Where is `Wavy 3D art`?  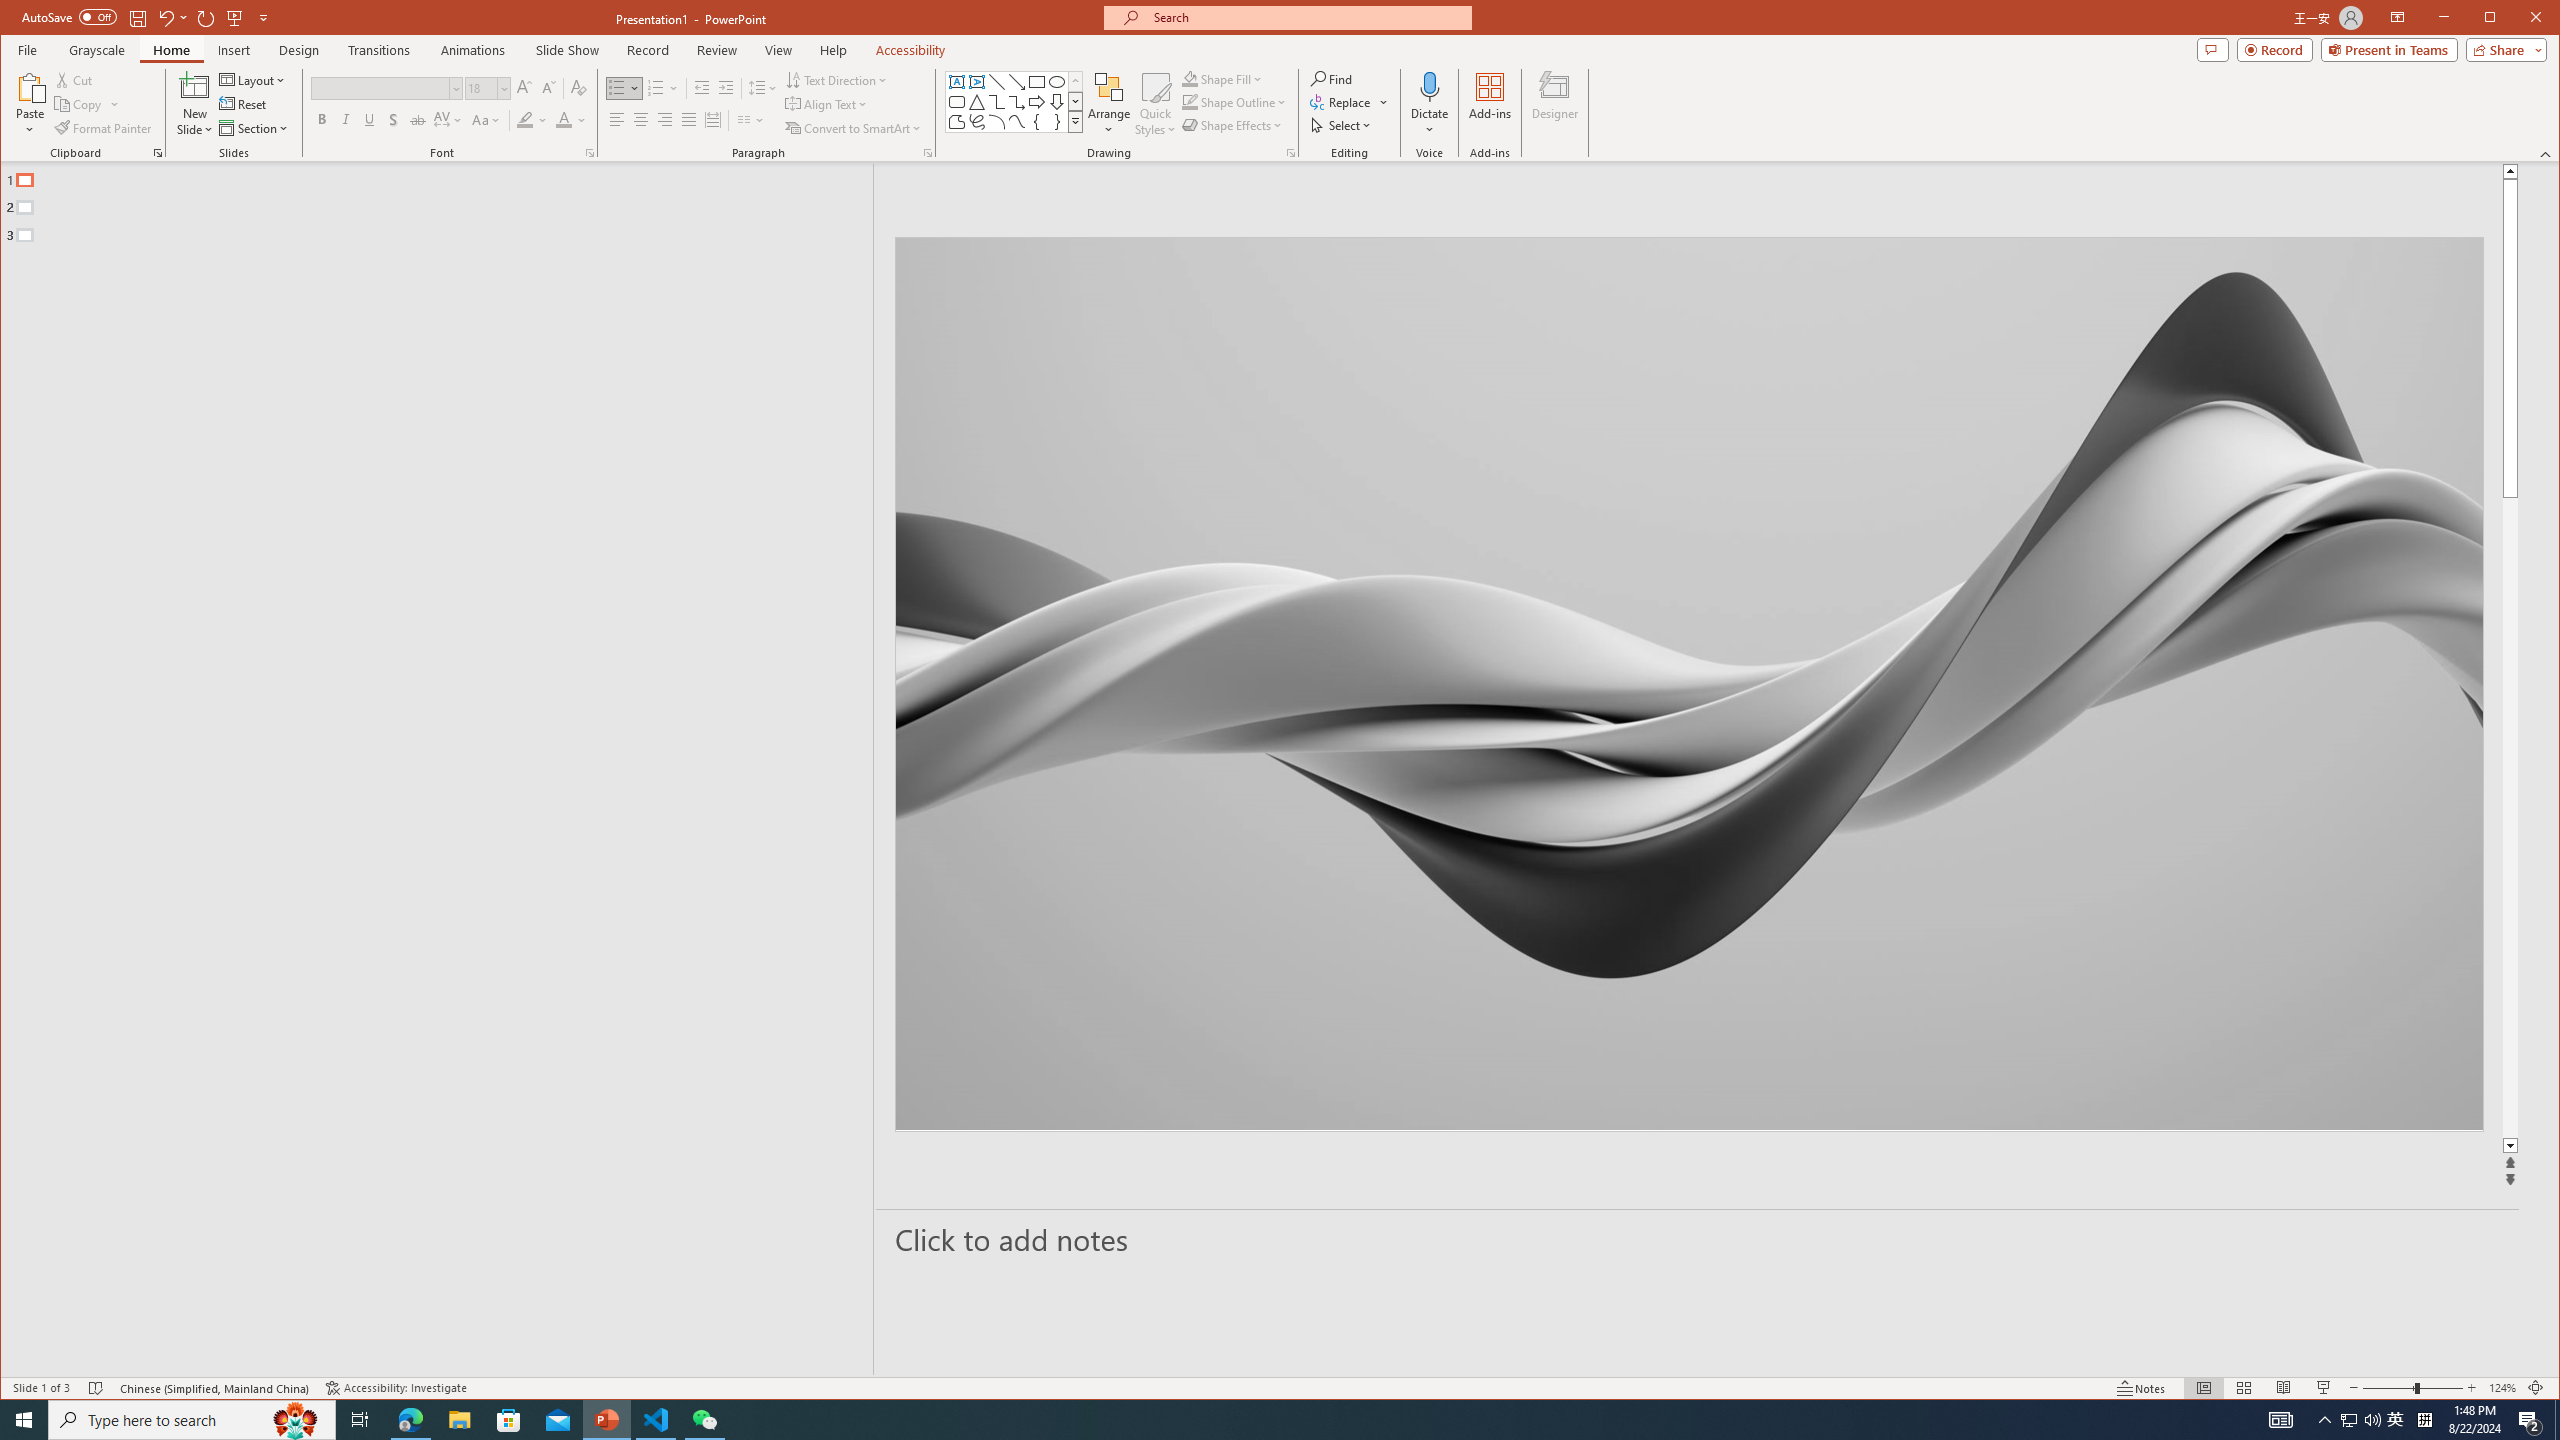 Wavy 3D art is located at coordinates (1690, 684).